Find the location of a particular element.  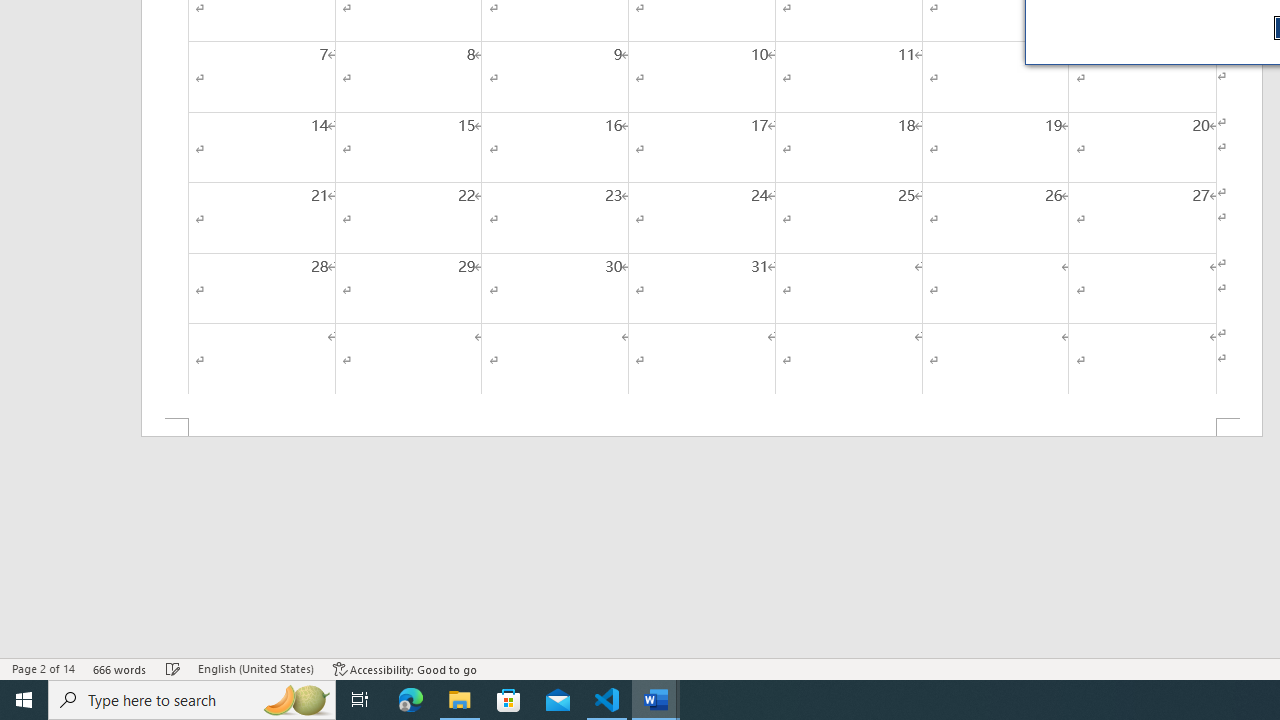

Page Number Page 2 of 14 is located at coordinates (43, 668).